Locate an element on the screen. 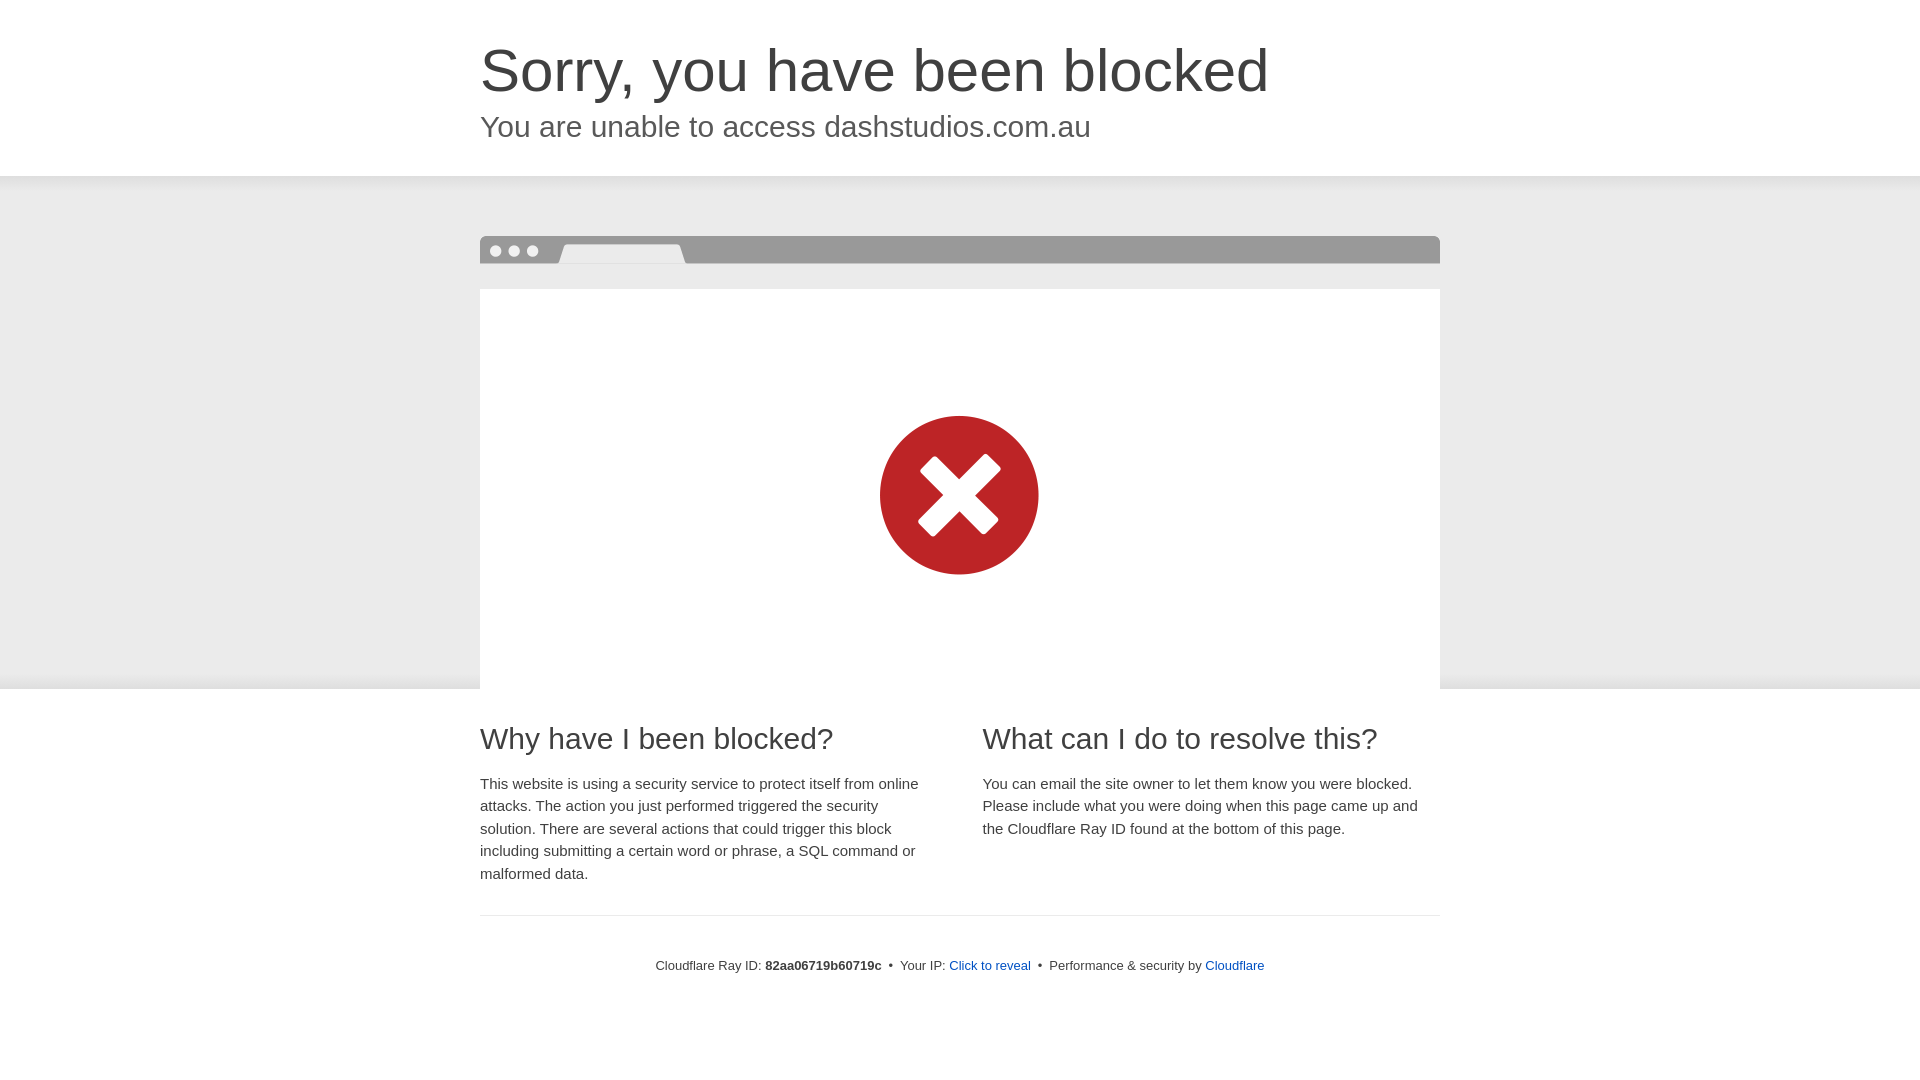 This screenshot has width=1920, height=1080. Cloudflare is located at coordinates (1234, 966).